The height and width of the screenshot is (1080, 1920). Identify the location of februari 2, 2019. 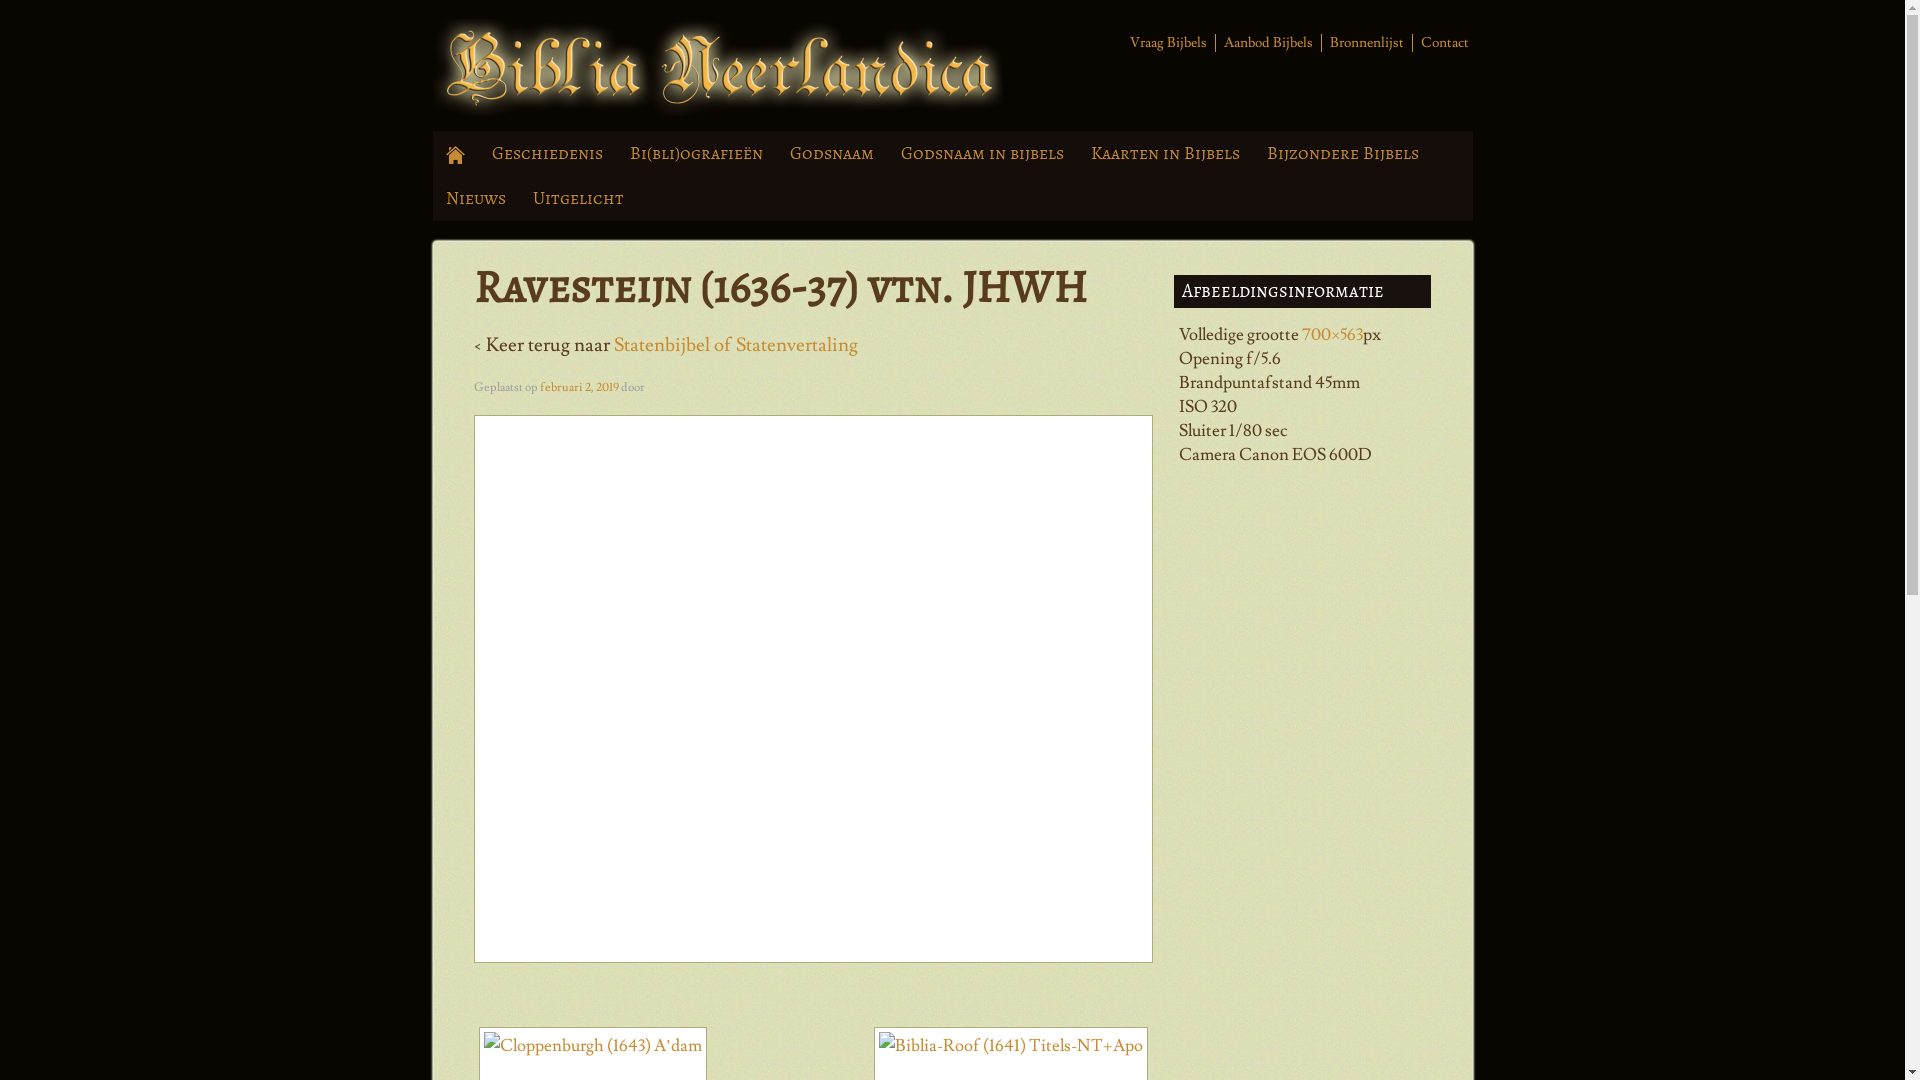
(580, 388).